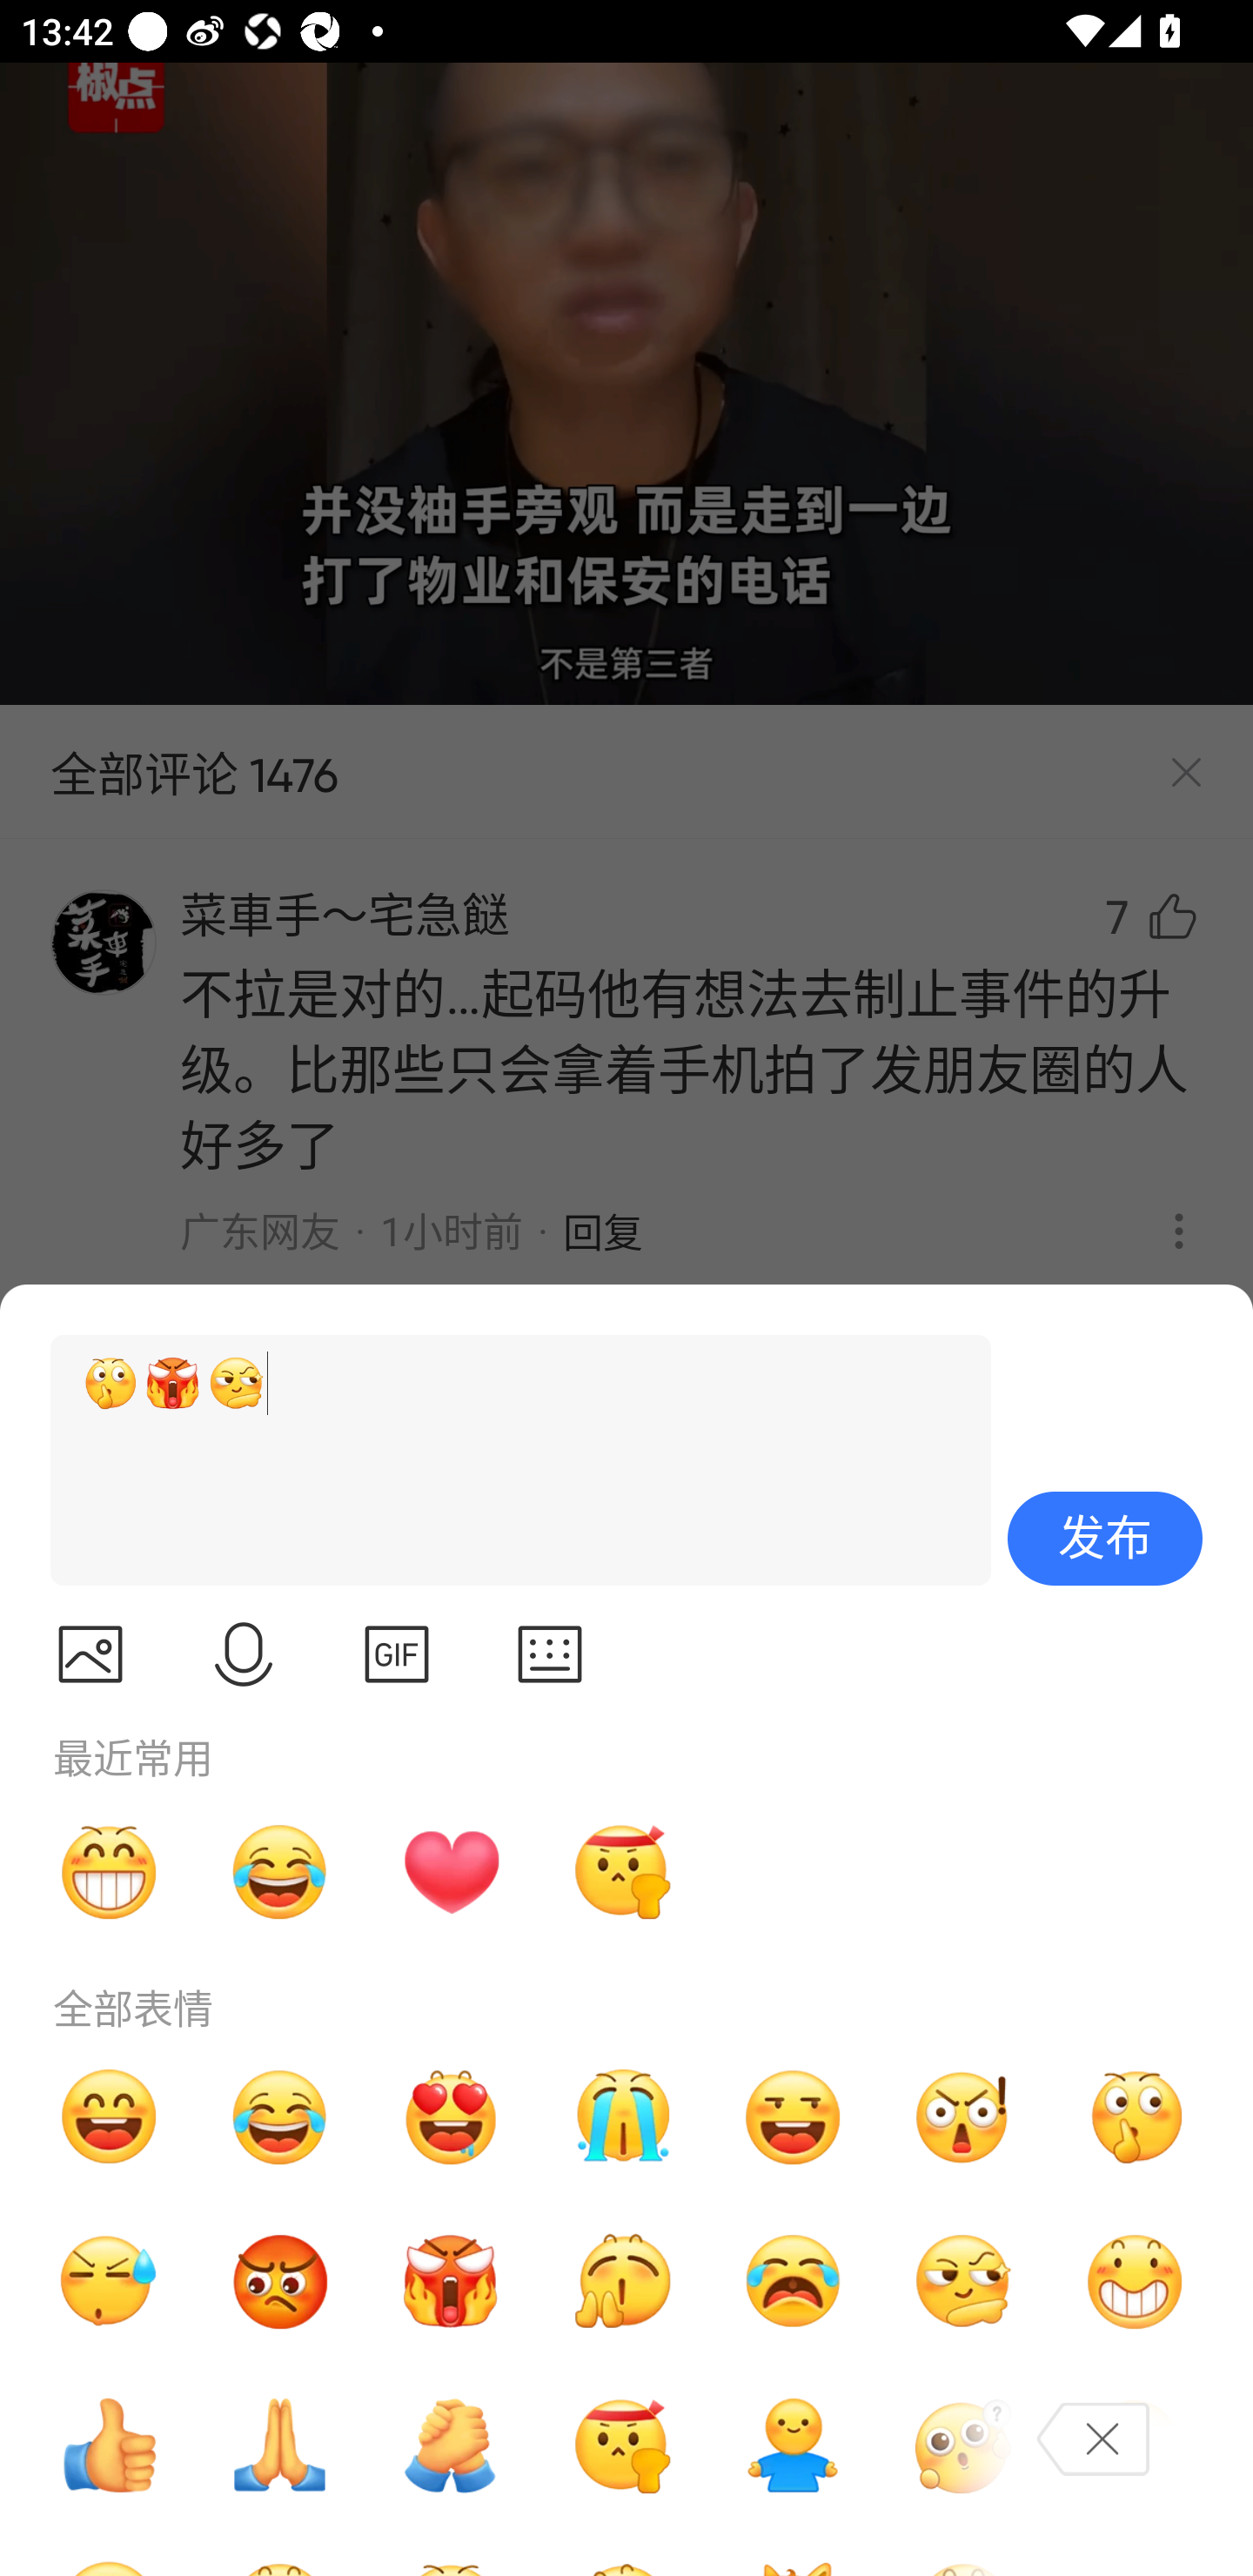 The image size is (1253, 2576). Describe the element at coordinates (550, 1654) in the screenshot. I see `` at that location.